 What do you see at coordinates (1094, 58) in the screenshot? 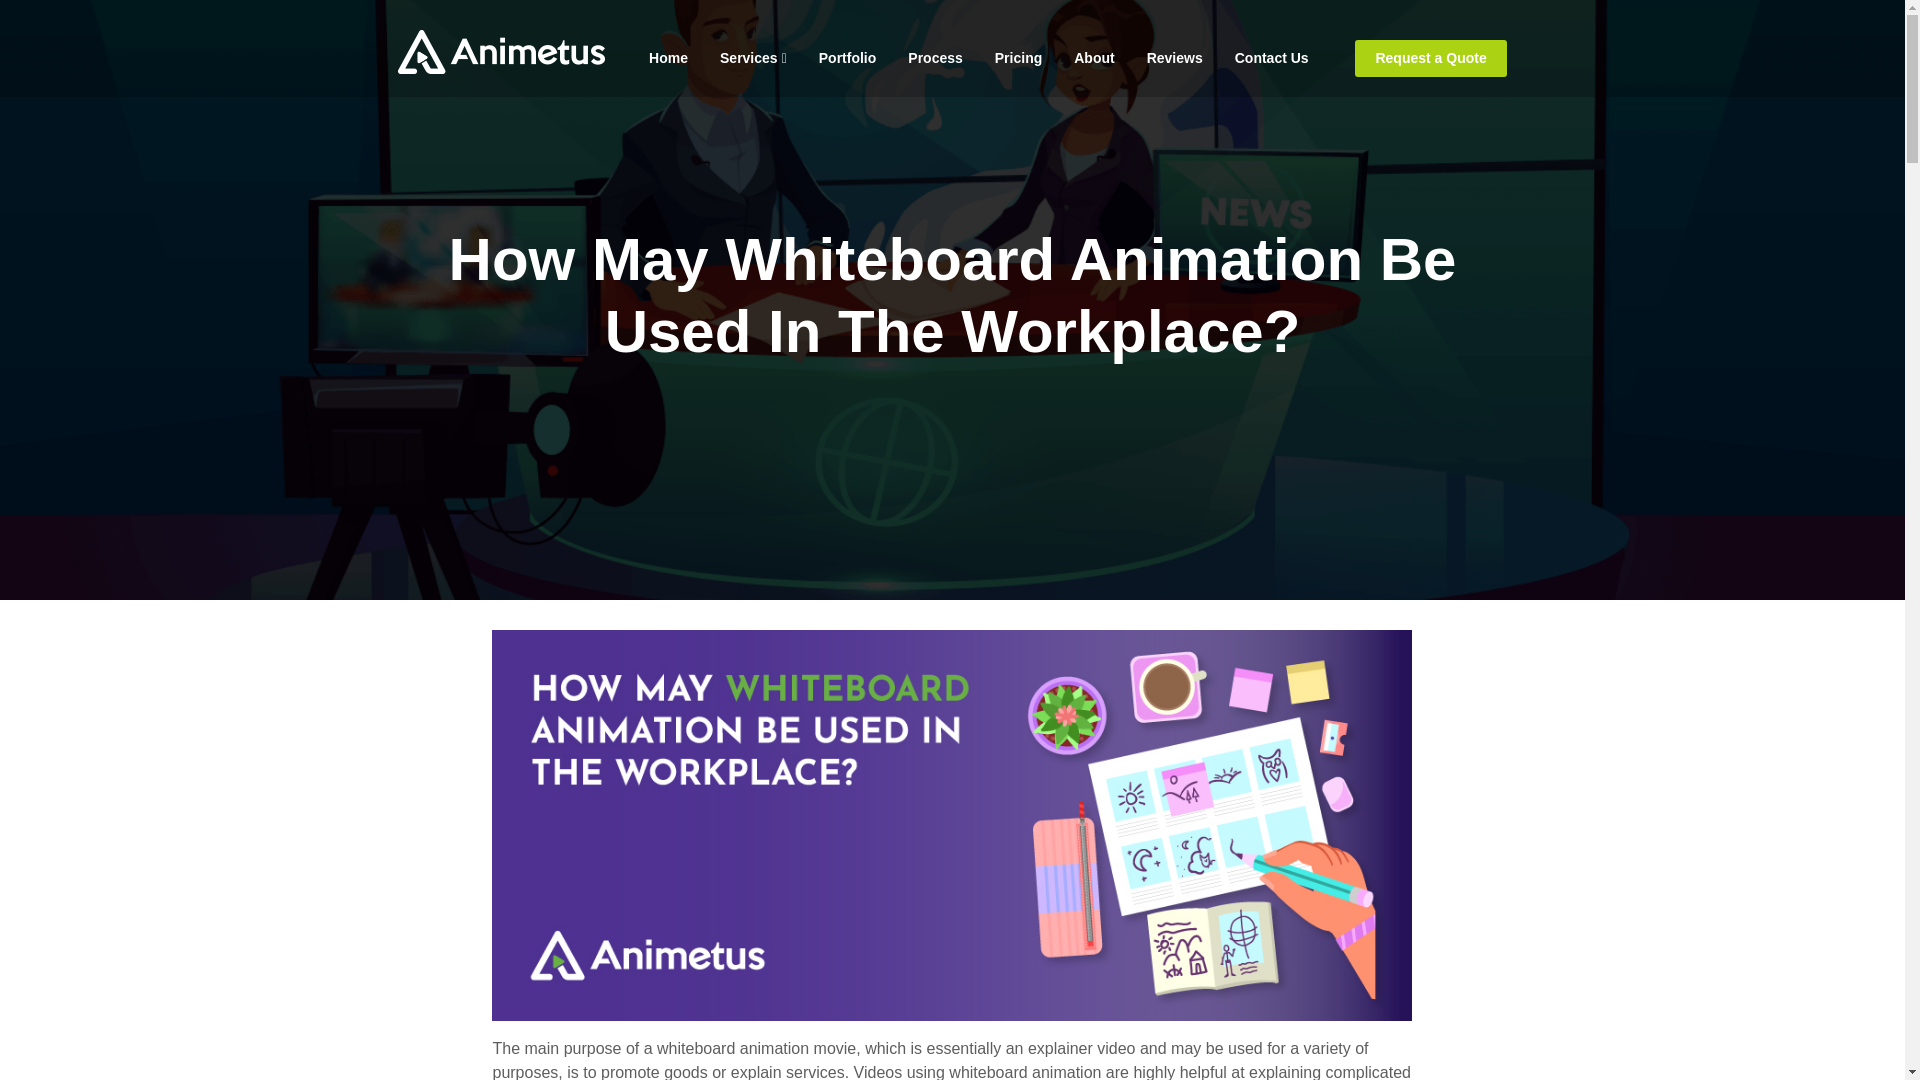
I see `About` at bounding box center [1094, 58].